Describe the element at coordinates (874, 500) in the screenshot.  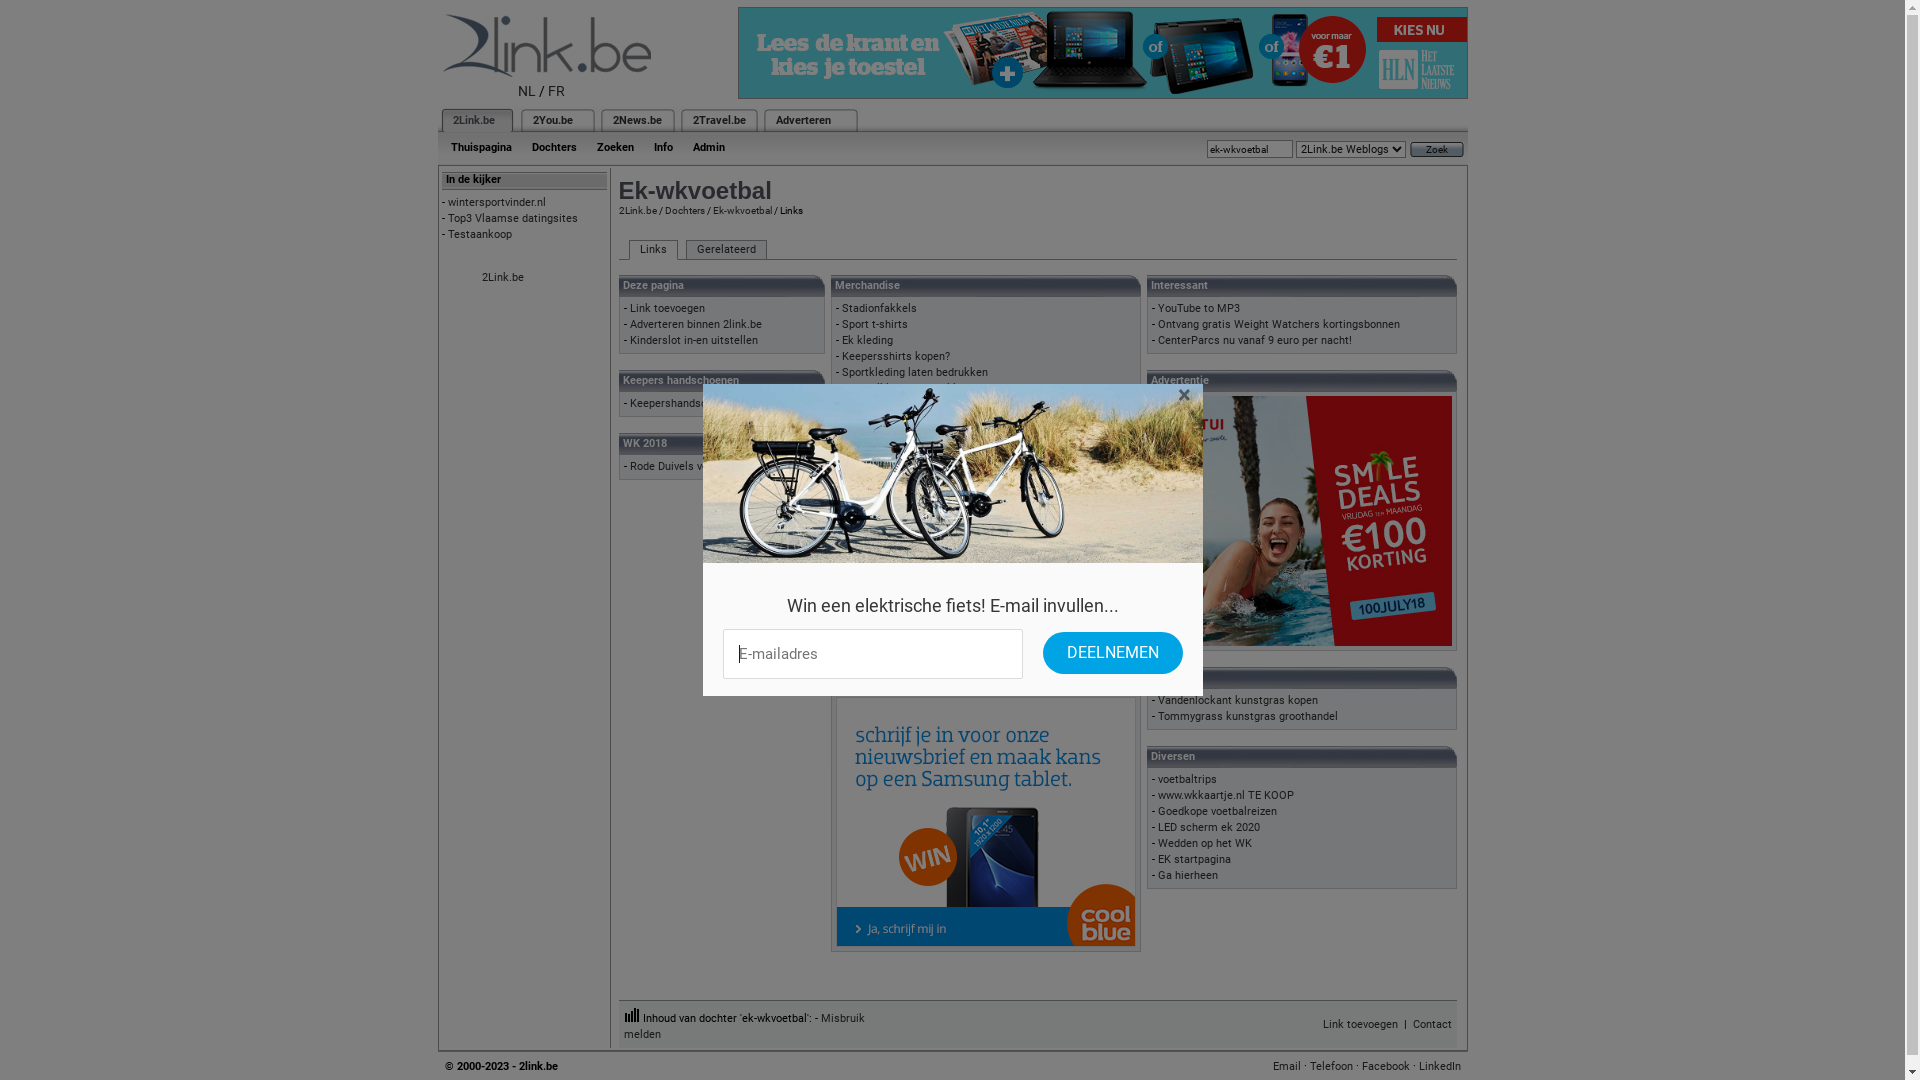
I see `voetbalshirts` at that location.